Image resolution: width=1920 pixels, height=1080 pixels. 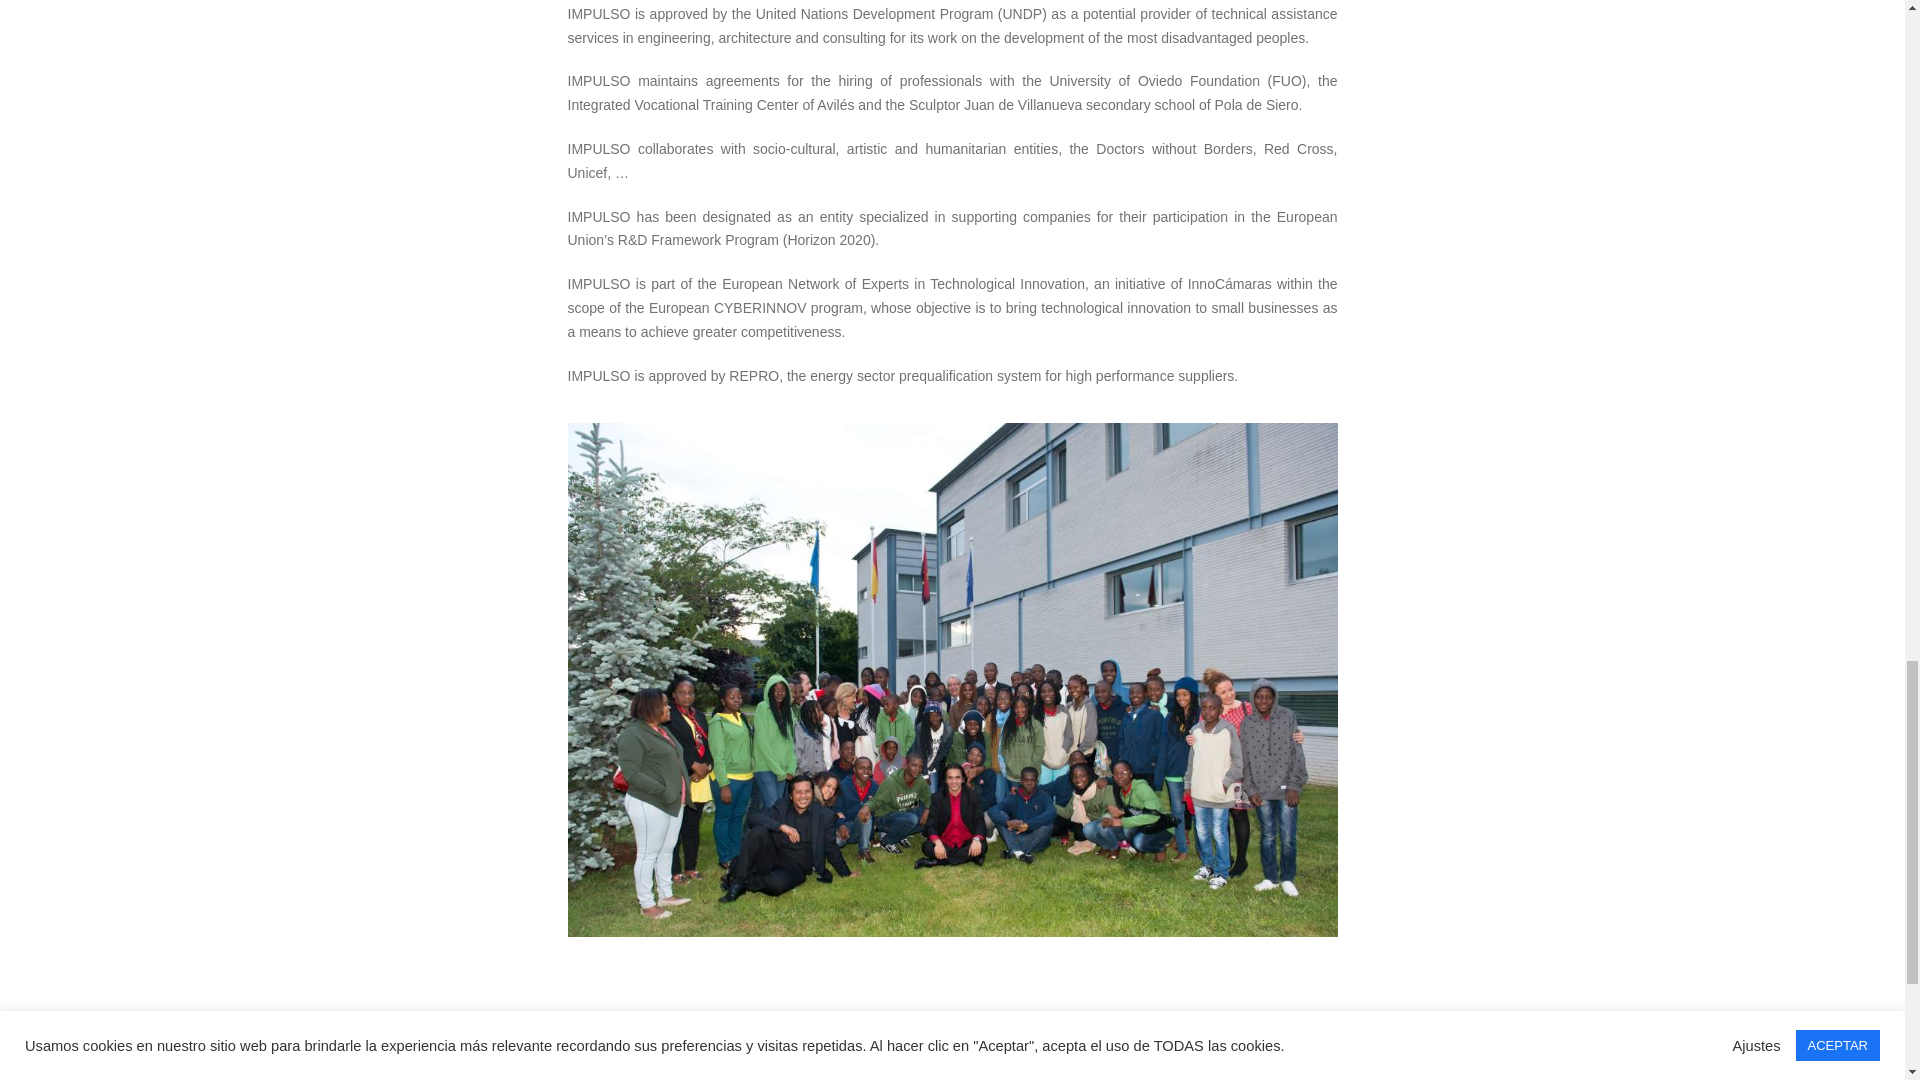 I want to click on Cookies policy, so click(x=1030, y=1040).